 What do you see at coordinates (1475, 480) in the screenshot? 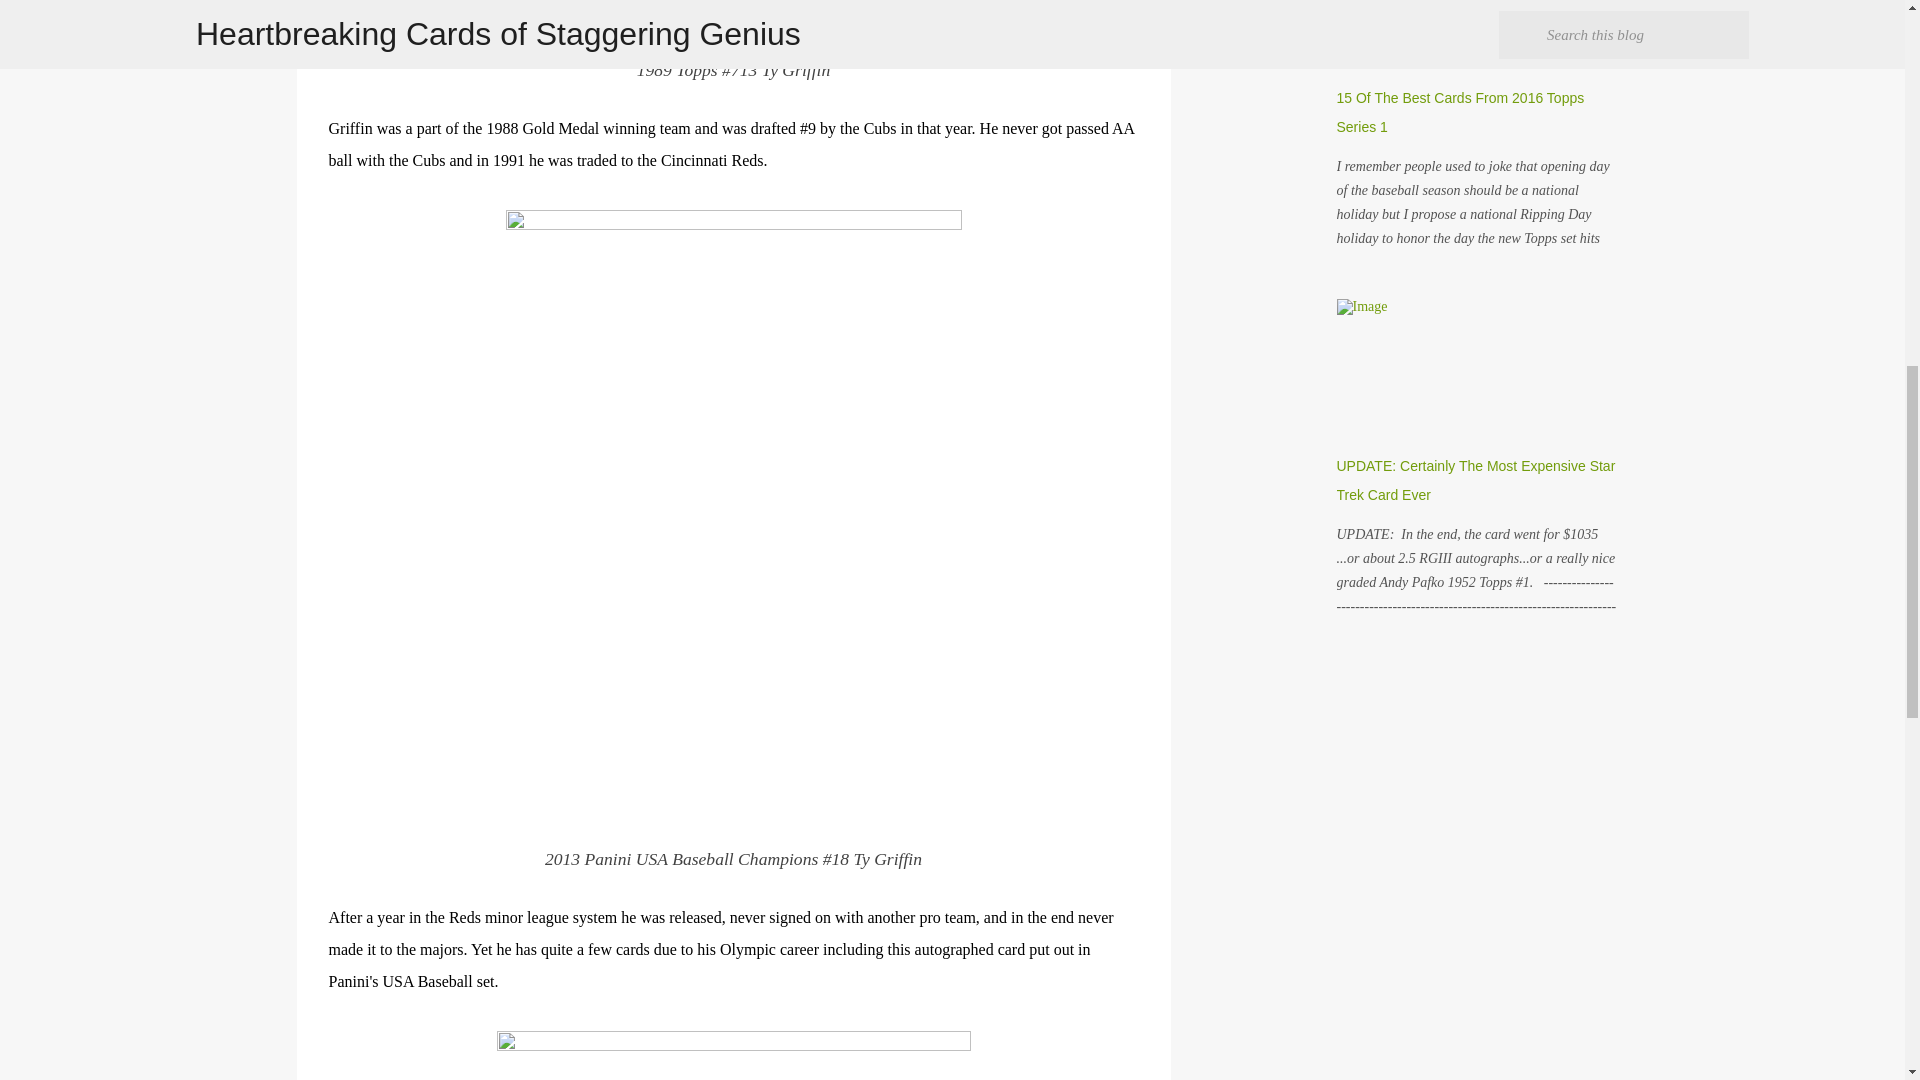
I see `UPDATE: Certainly The Most Expensive Star Trek Card Ever` at bounding box center [1475, 480].